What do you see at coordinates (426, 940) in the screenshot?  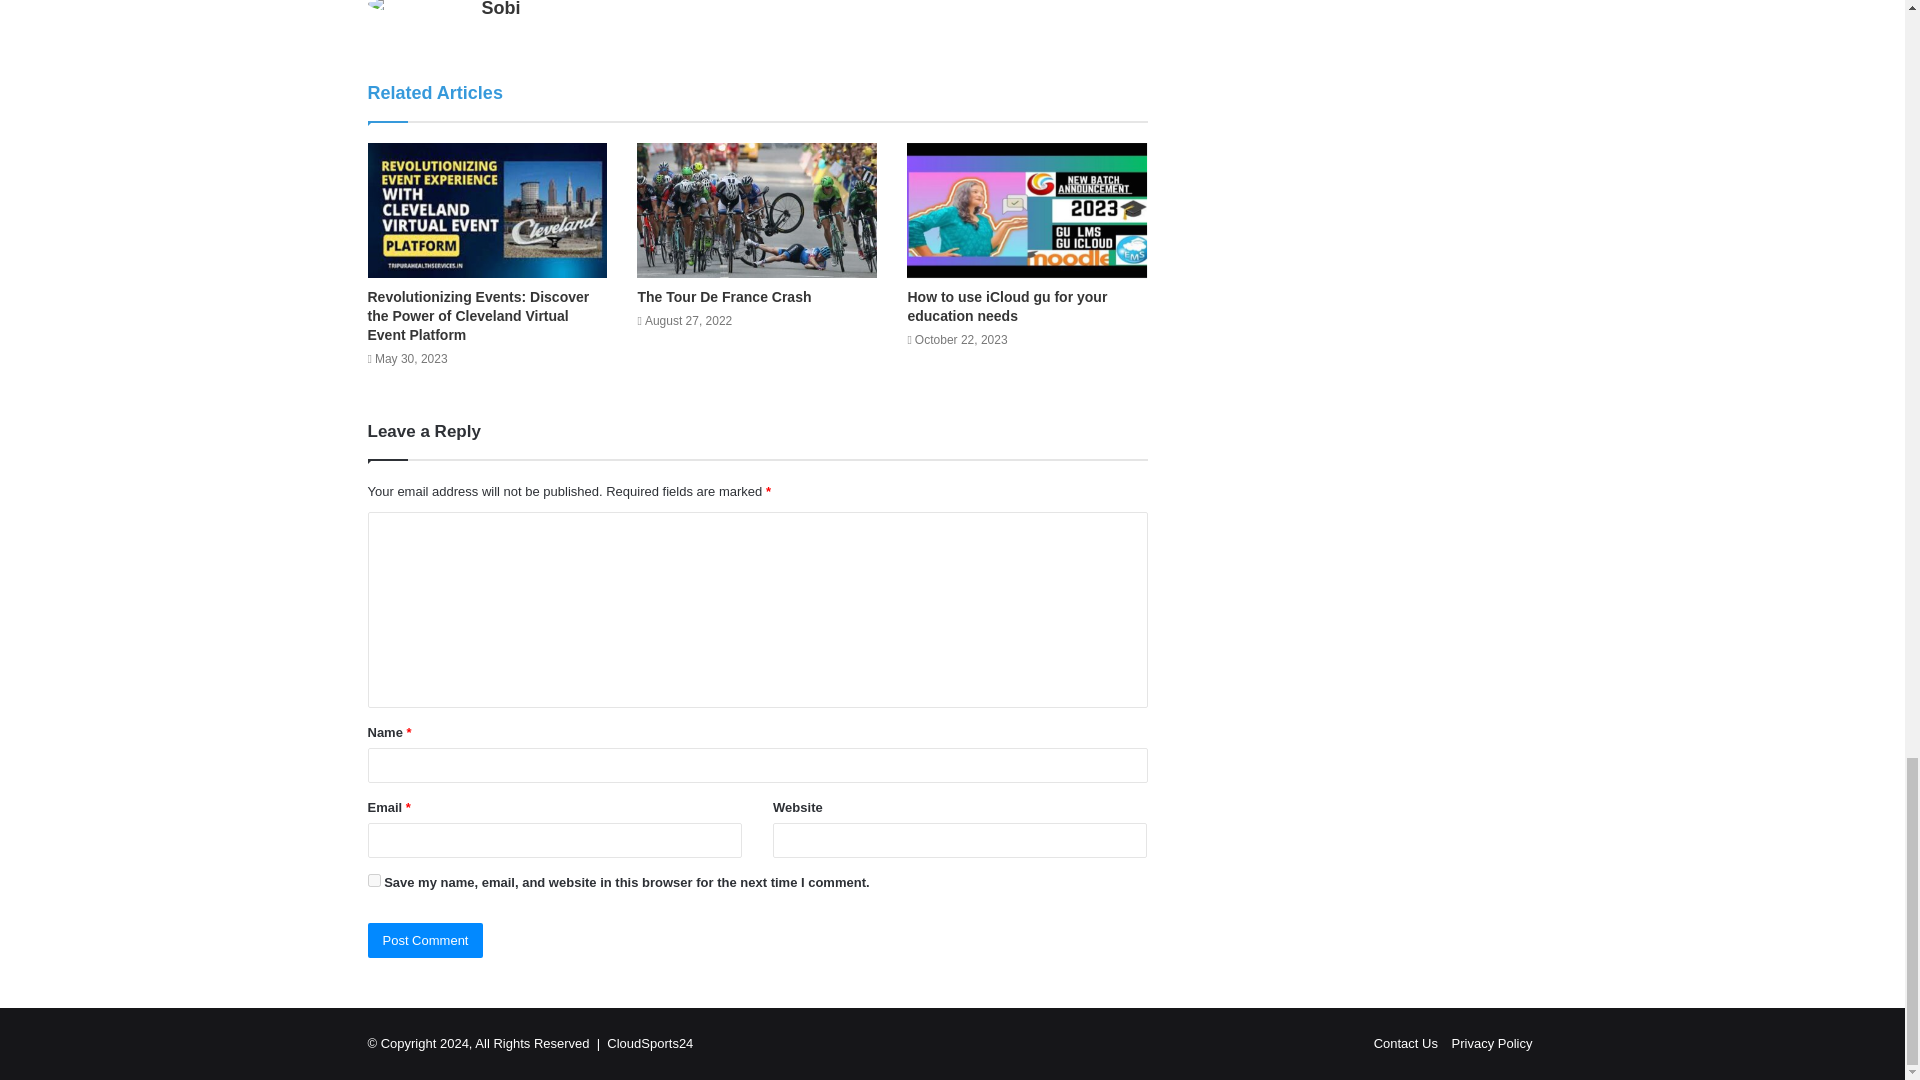 I see `Post Comment` at bounding box center [426, 940].